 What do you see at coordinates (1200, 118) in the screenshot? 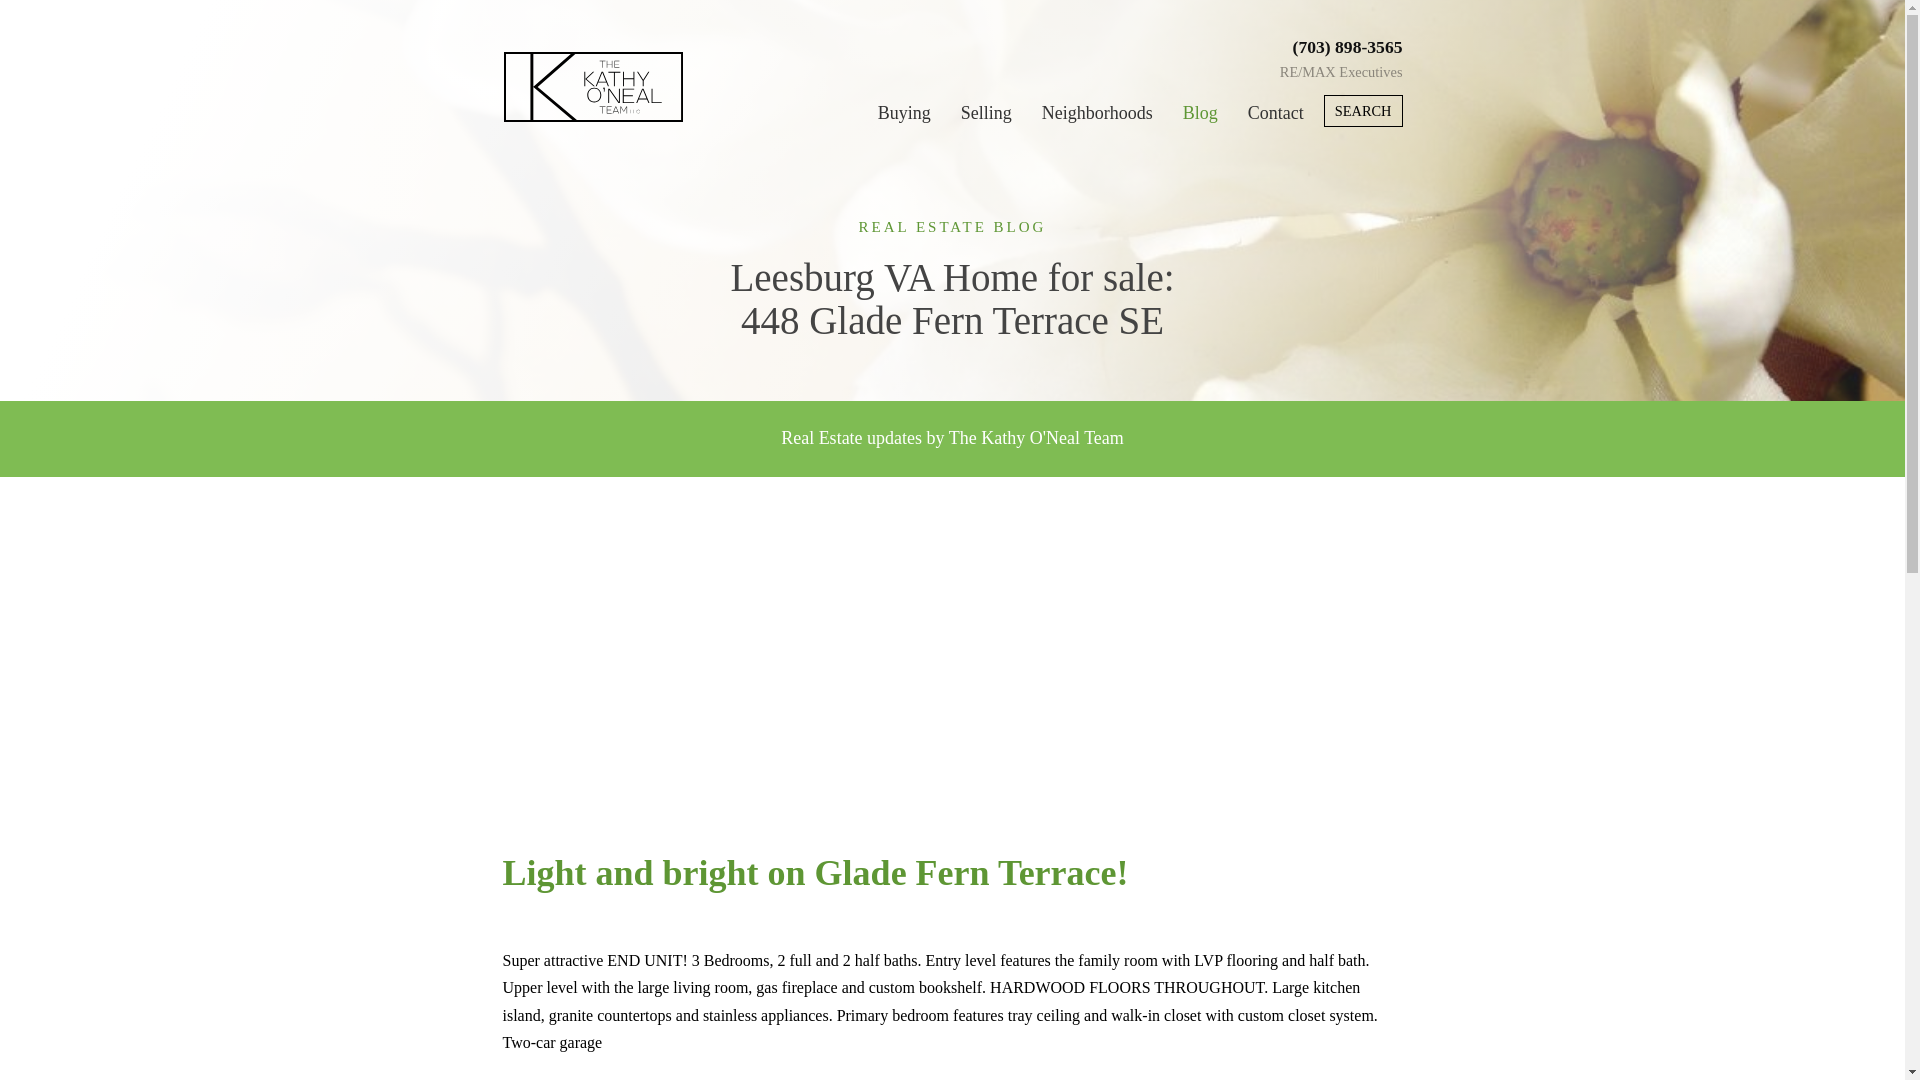
I see `Blog` at bounding box center [1200, 118].